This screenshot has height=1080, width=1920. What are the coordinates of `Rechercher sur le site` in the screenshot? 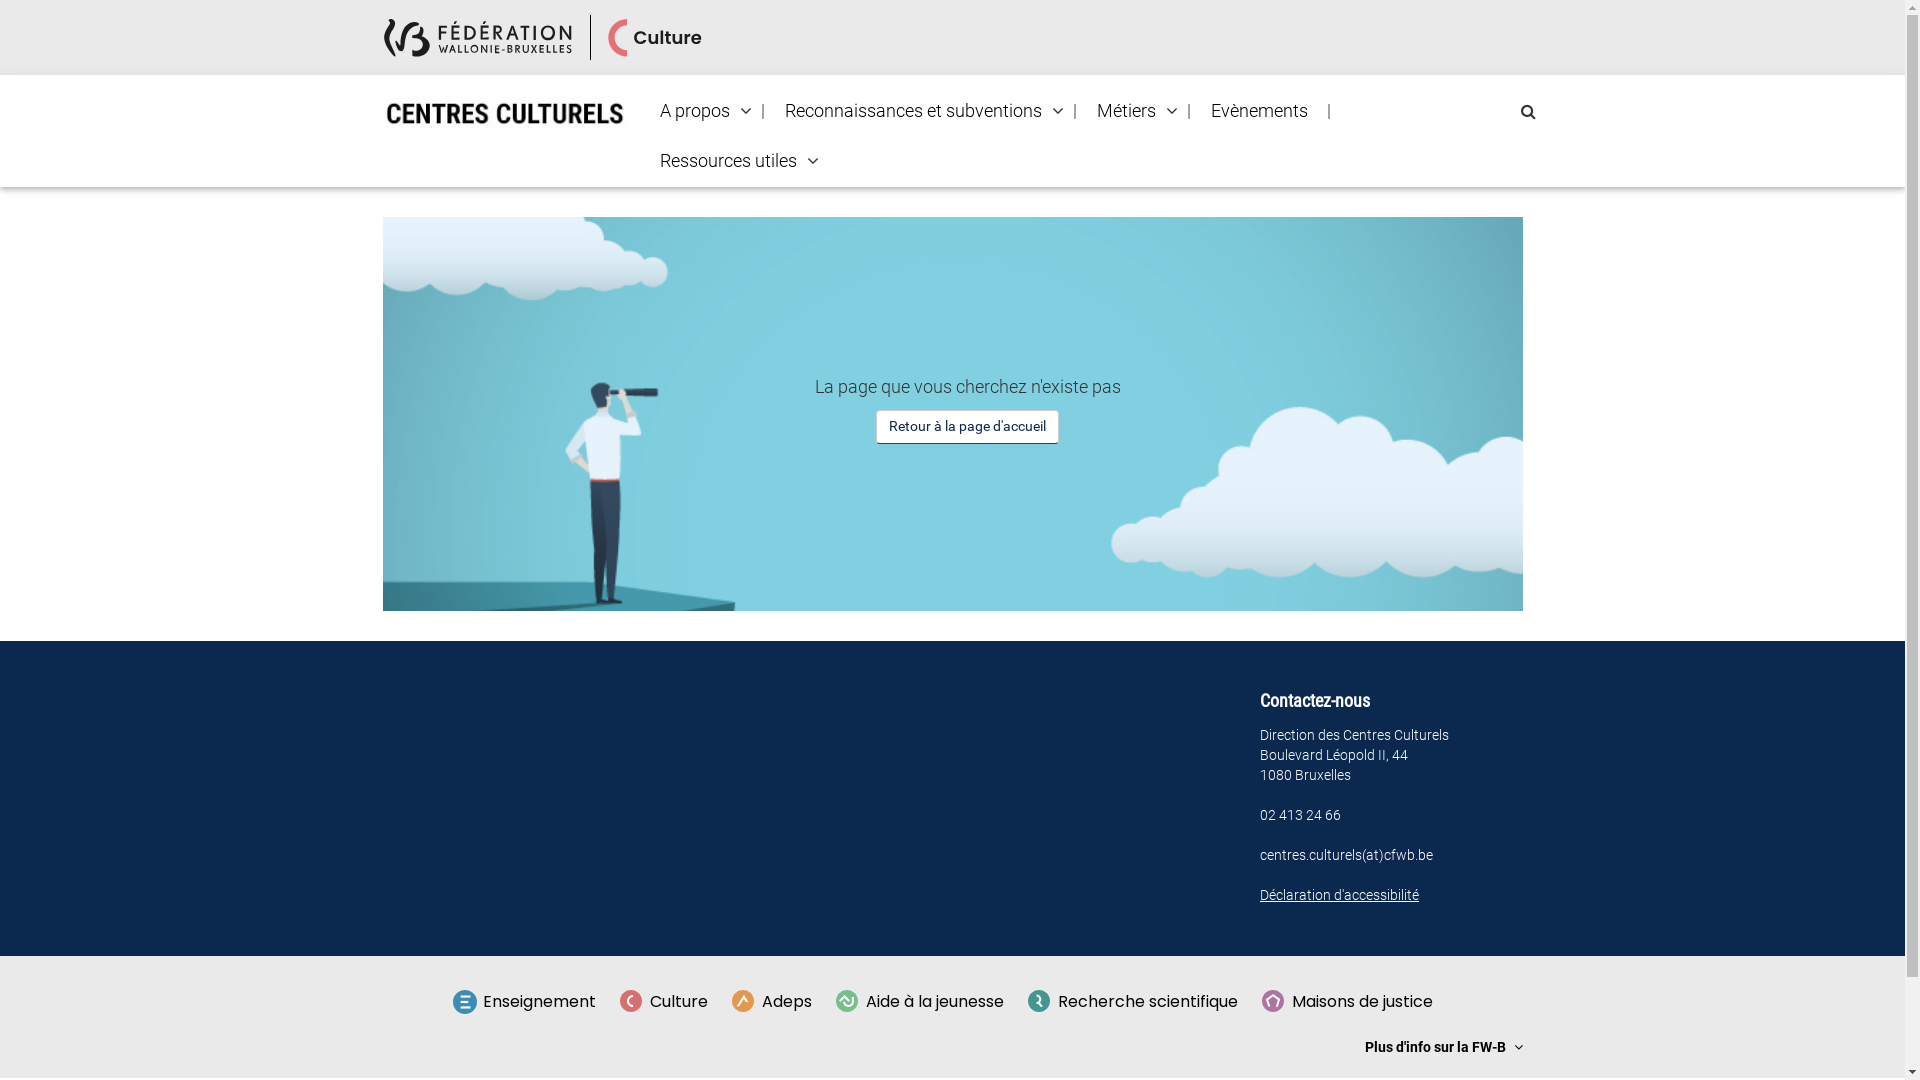 It's located at (1528, 112).